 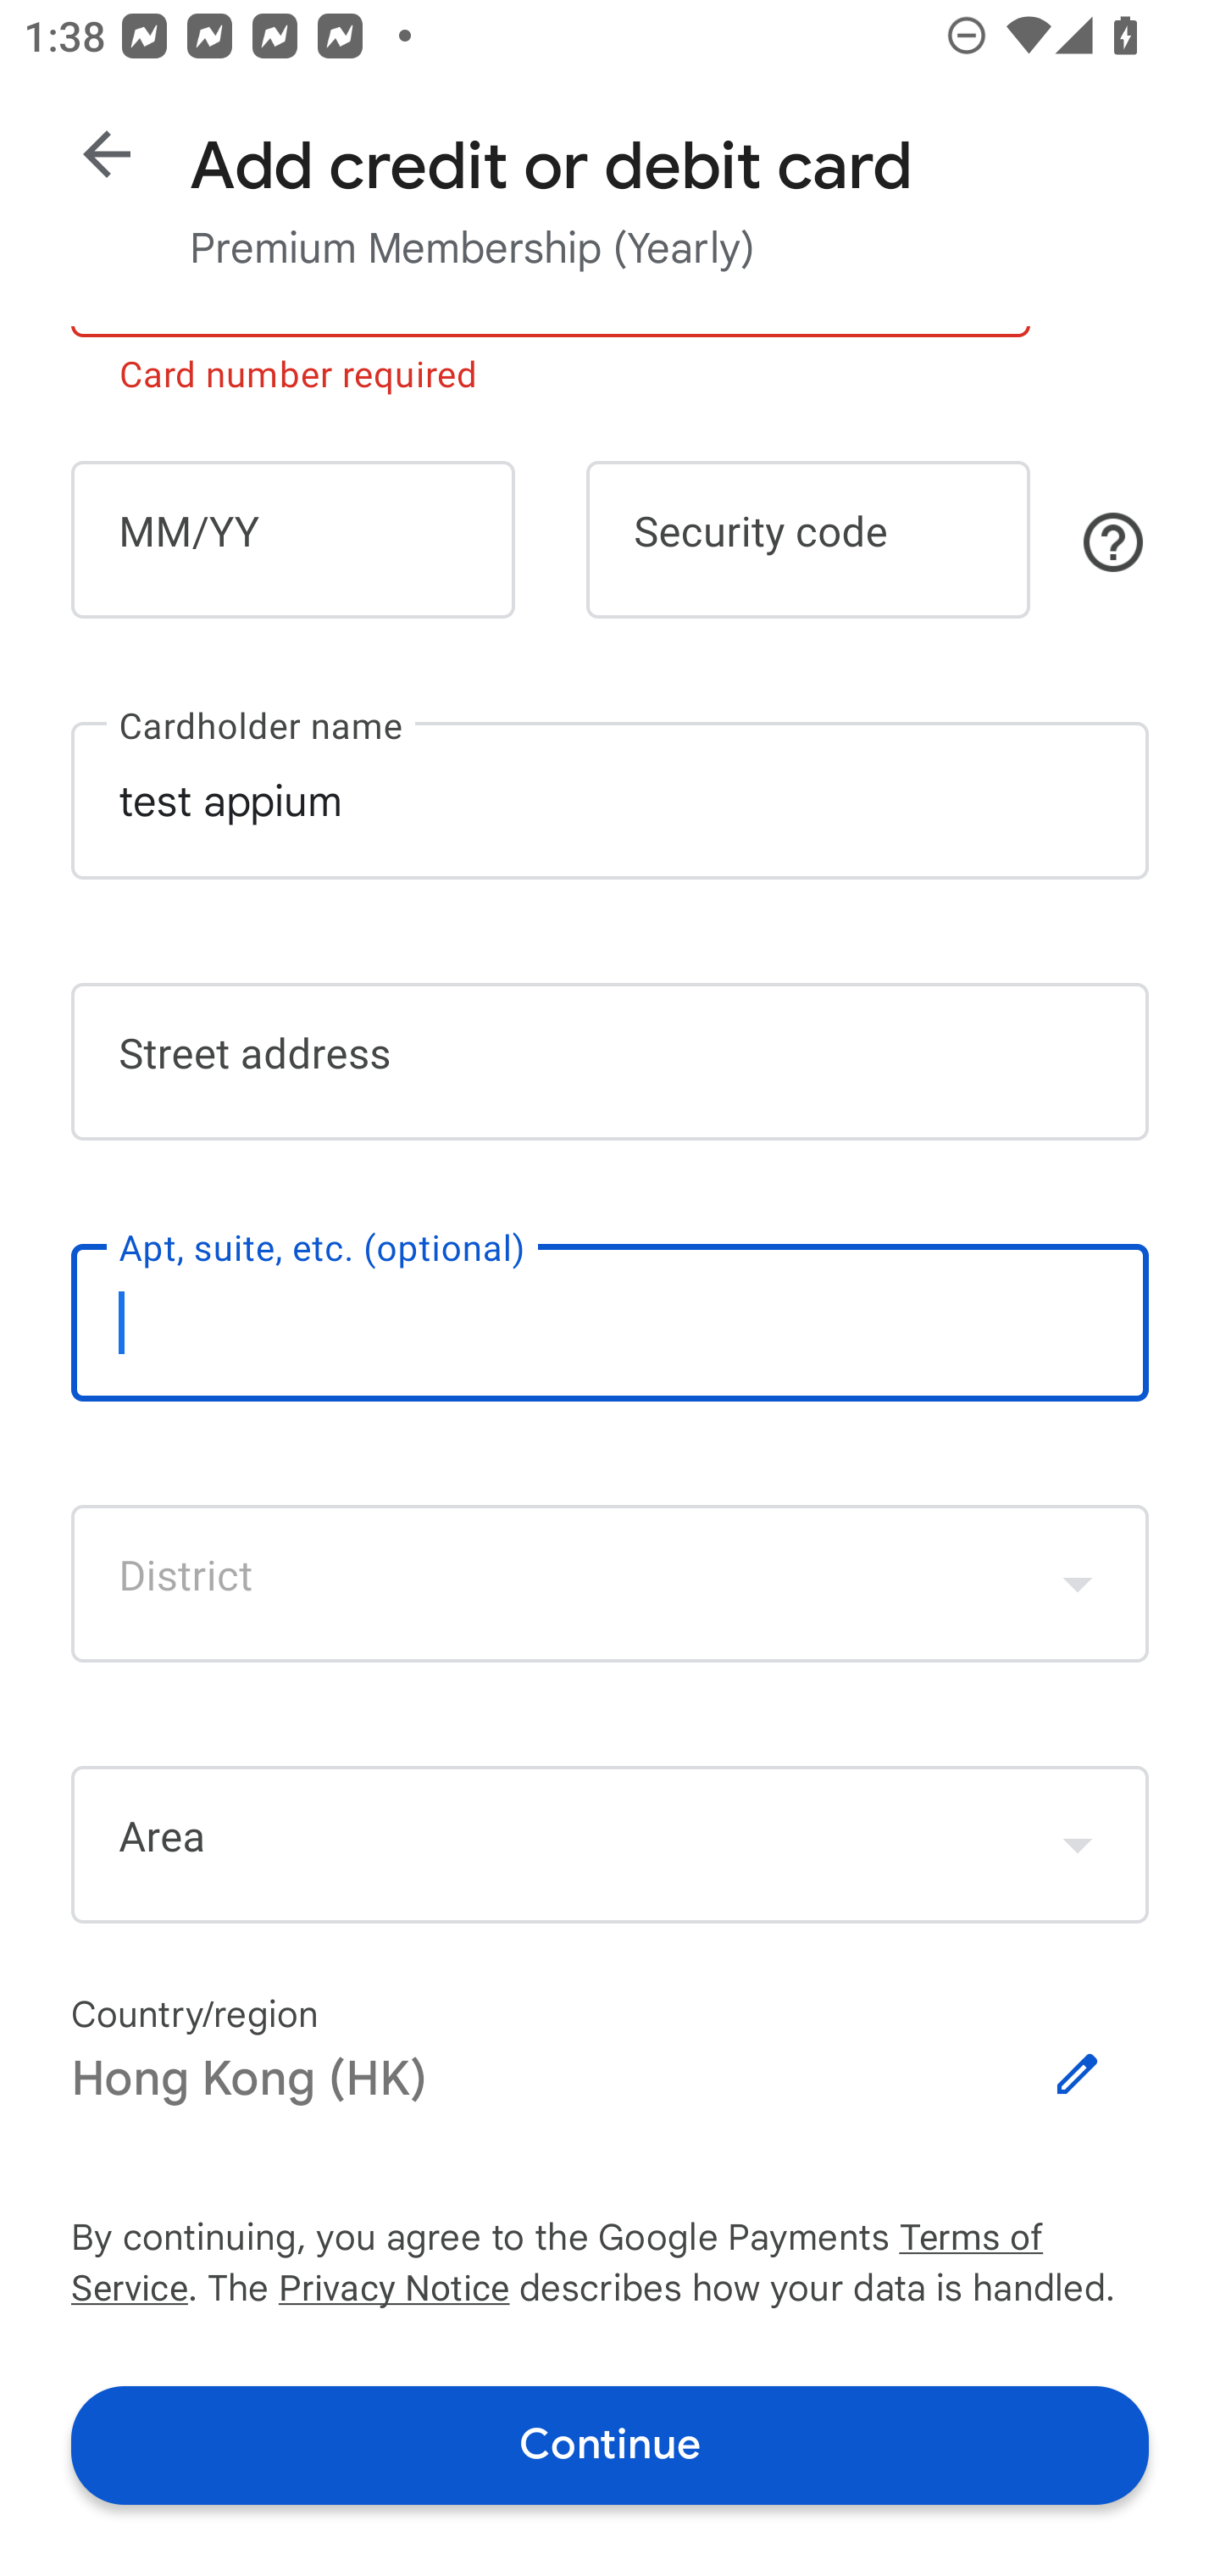 What do you see at coordinates (292, 539) in the screenshot?
I see `Expiration date, 2 digit month, 2 digit year` at bounding box center [292, 539].